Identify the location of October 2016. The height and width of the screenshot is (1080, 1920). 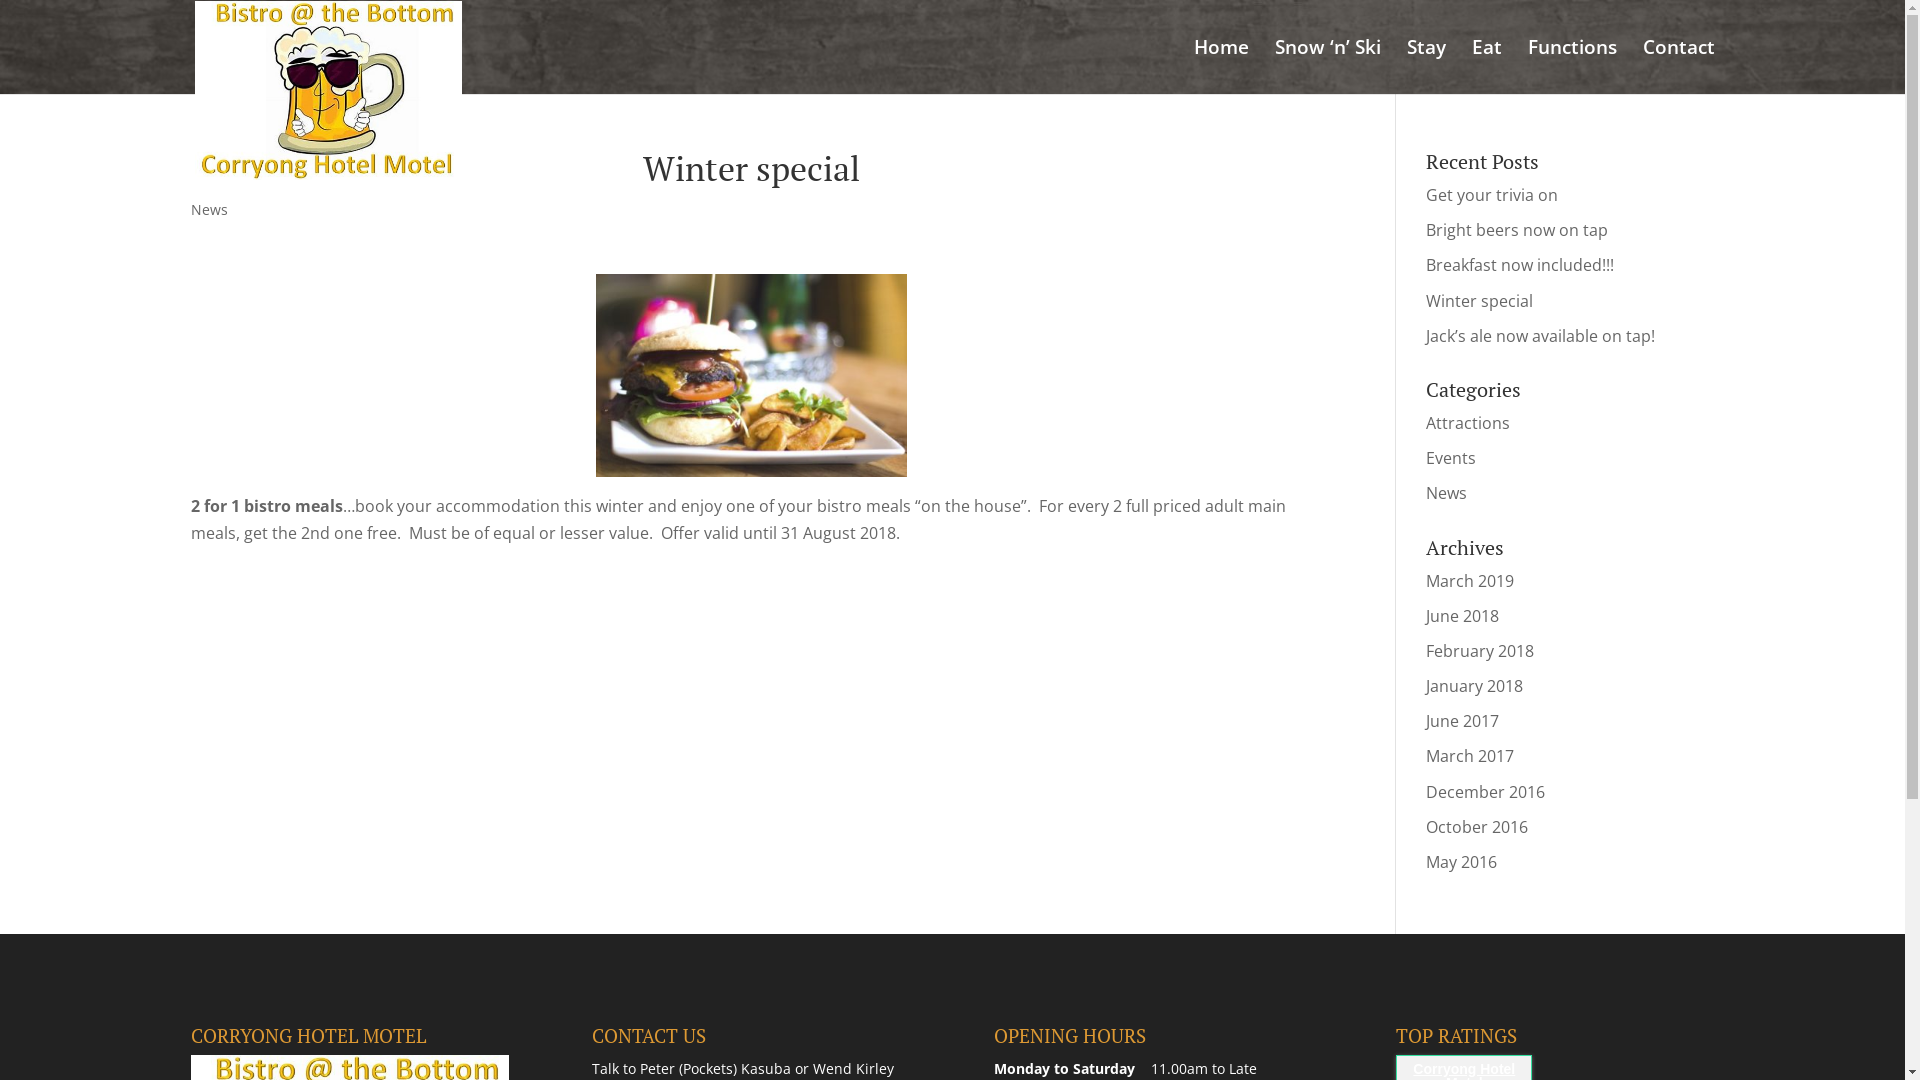
(1477, 827).